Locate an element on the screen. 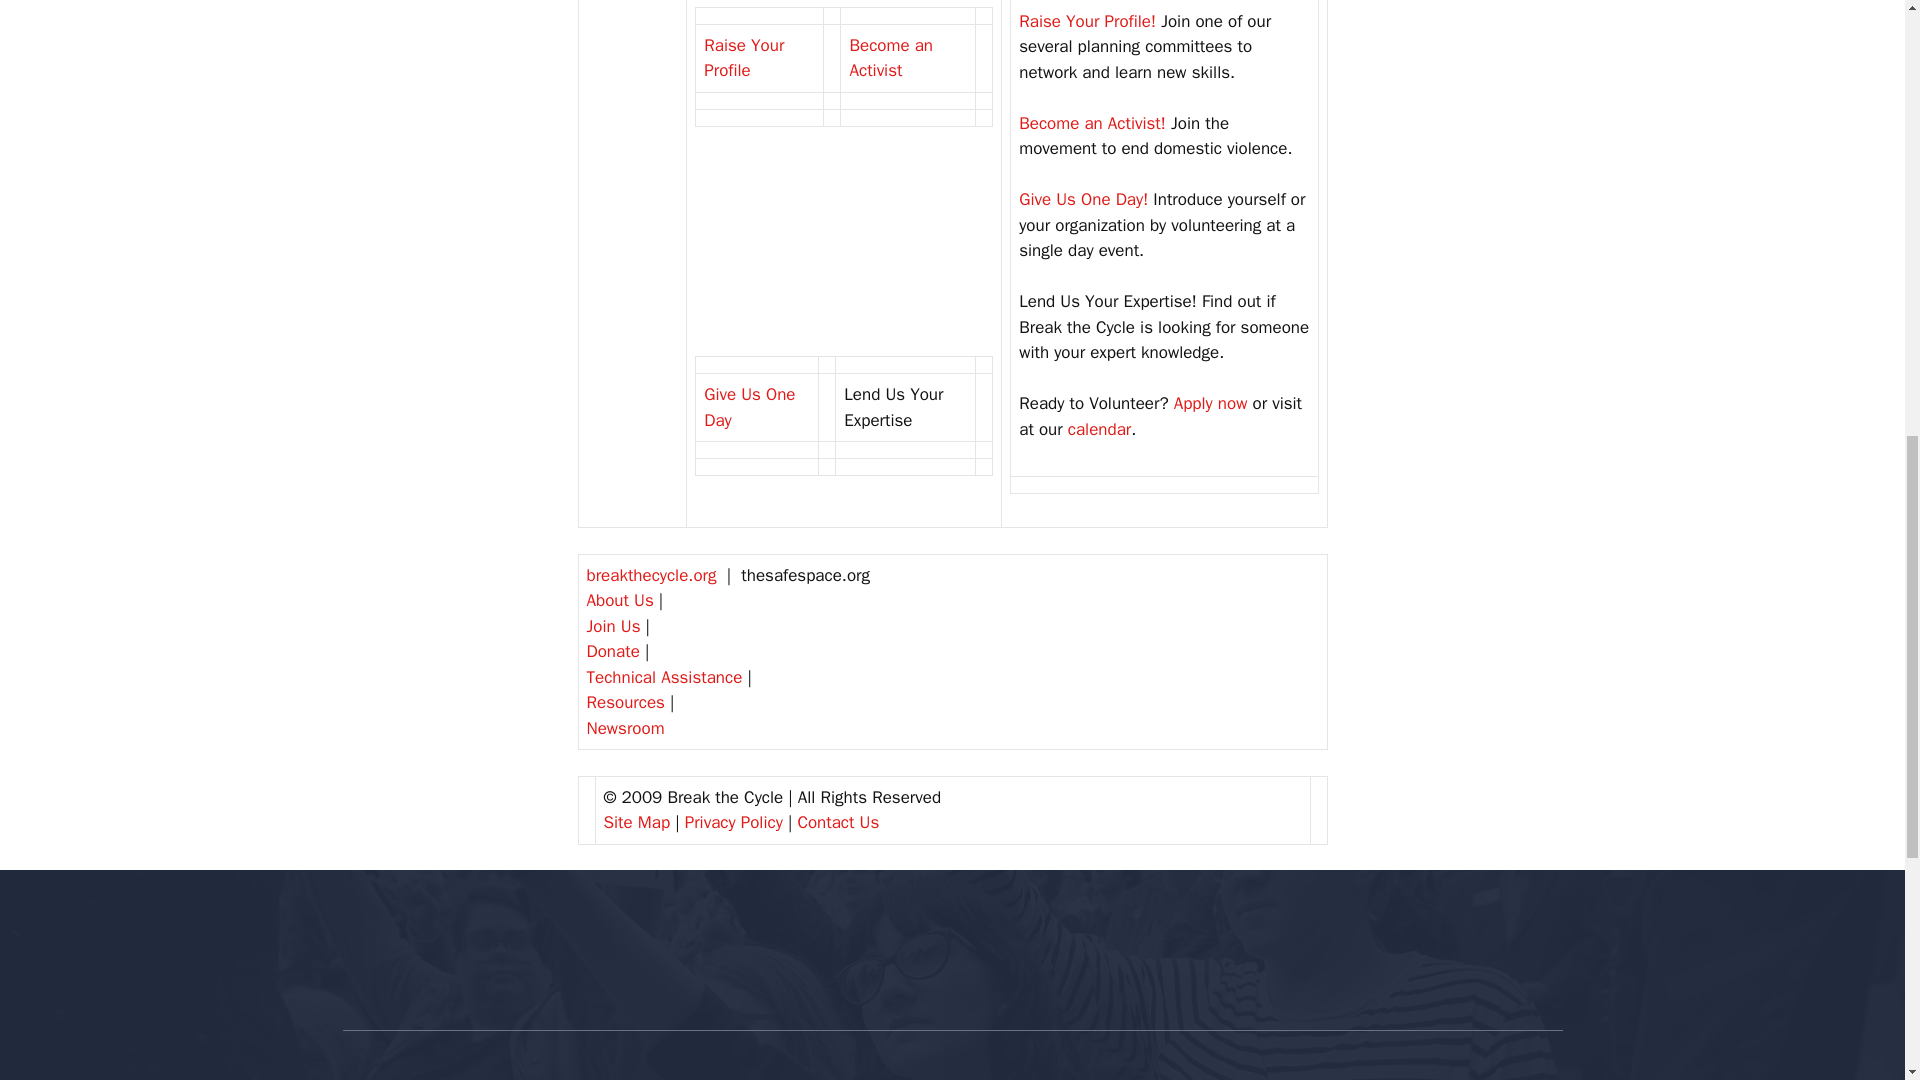 This screenshot has width=1920, height=1080. Raise Your Profile is located at coordinates (744, 58).